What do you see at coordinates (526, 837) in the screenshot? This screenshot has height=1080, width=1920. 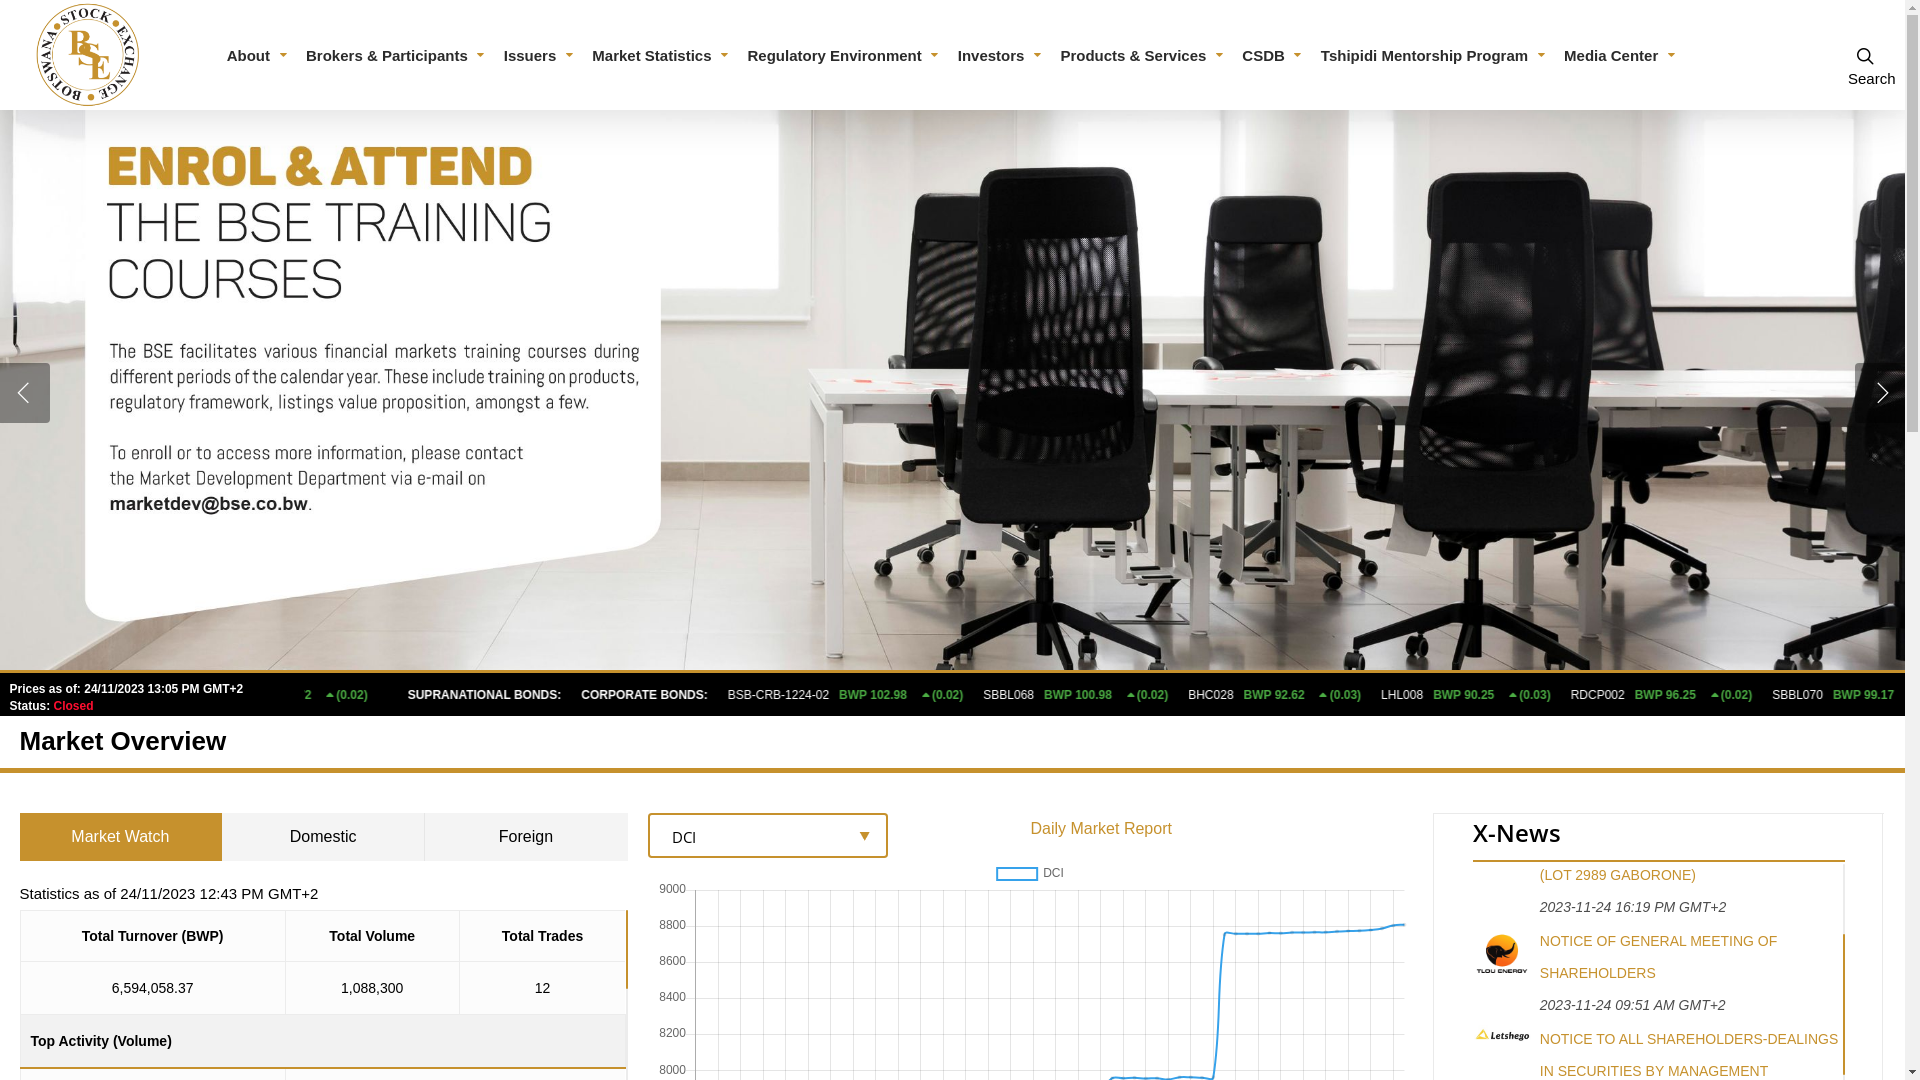 I see `Foreign` at bounding box center [526, 837].